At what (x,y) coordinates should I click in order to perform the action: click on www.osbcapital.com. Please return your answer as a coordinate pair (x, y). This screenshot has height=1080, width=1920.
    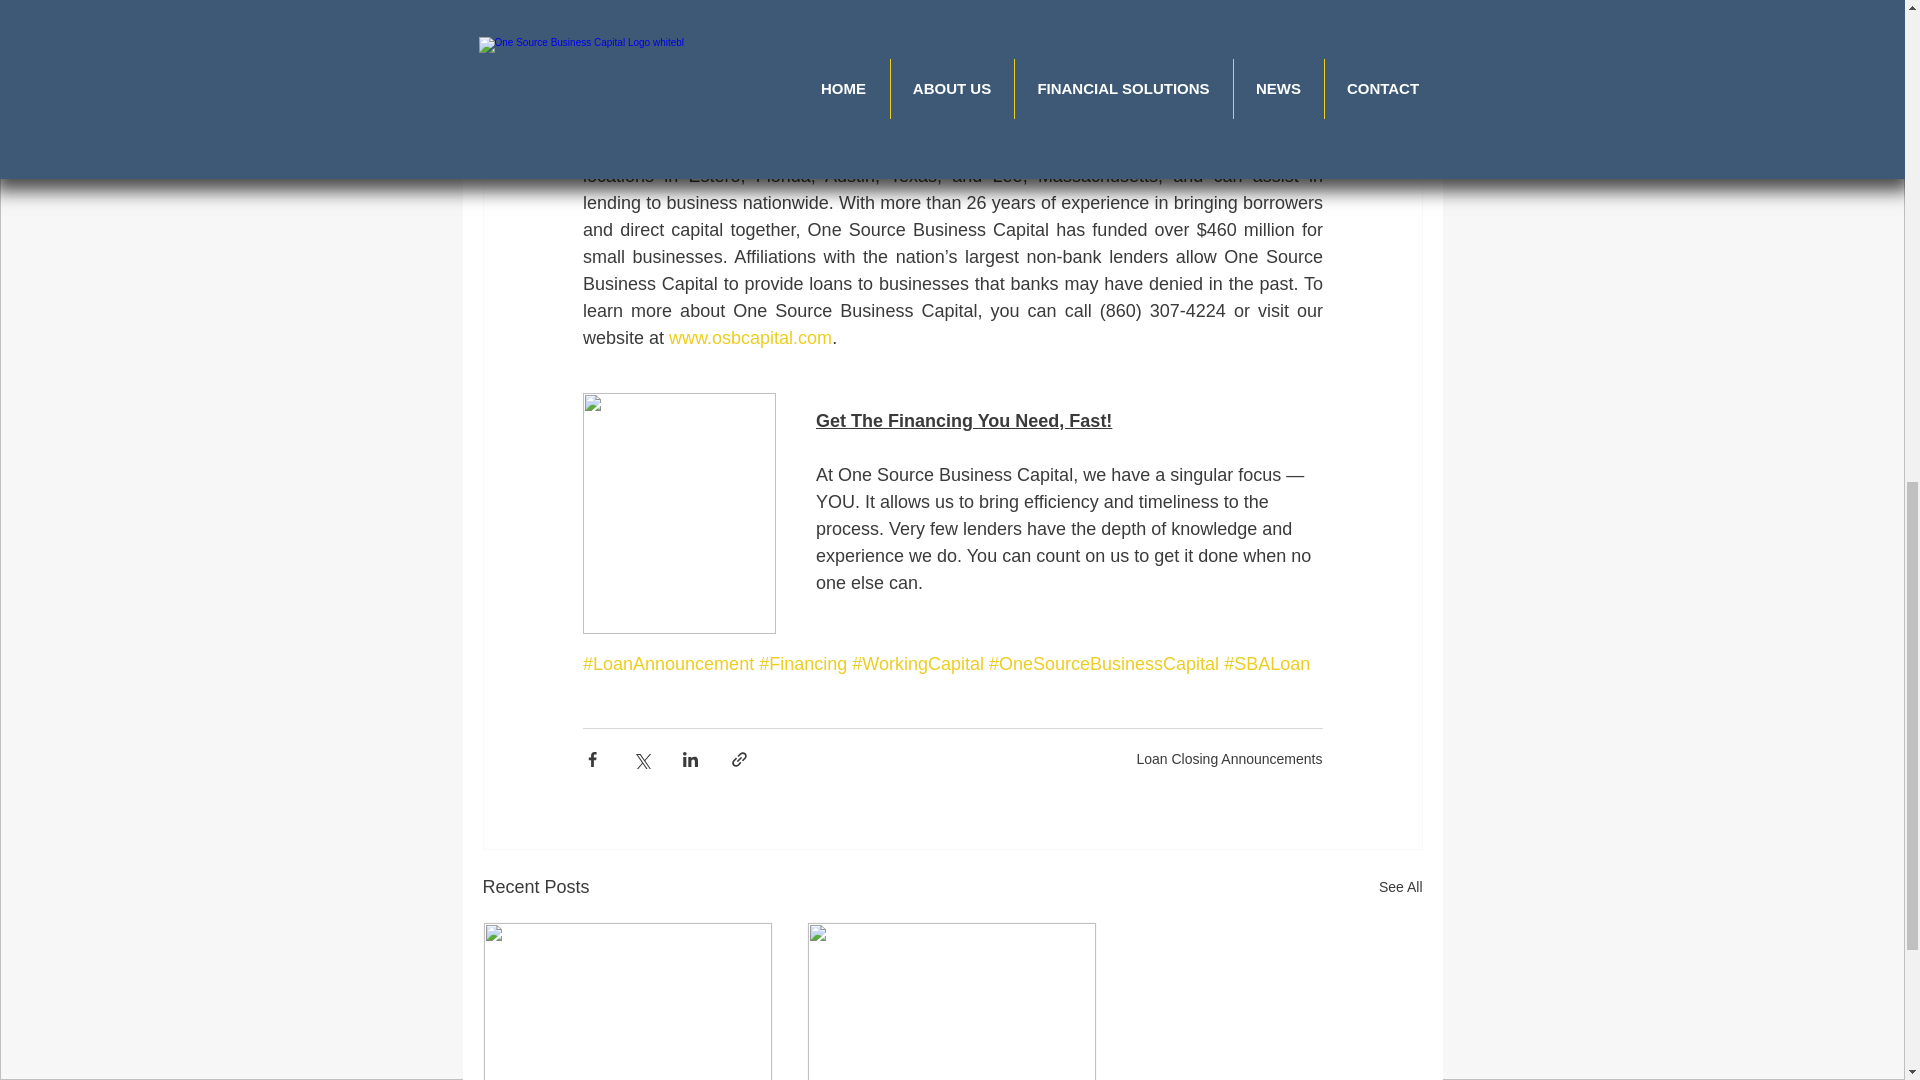
    Looking at the image, I should click on (750, 338).